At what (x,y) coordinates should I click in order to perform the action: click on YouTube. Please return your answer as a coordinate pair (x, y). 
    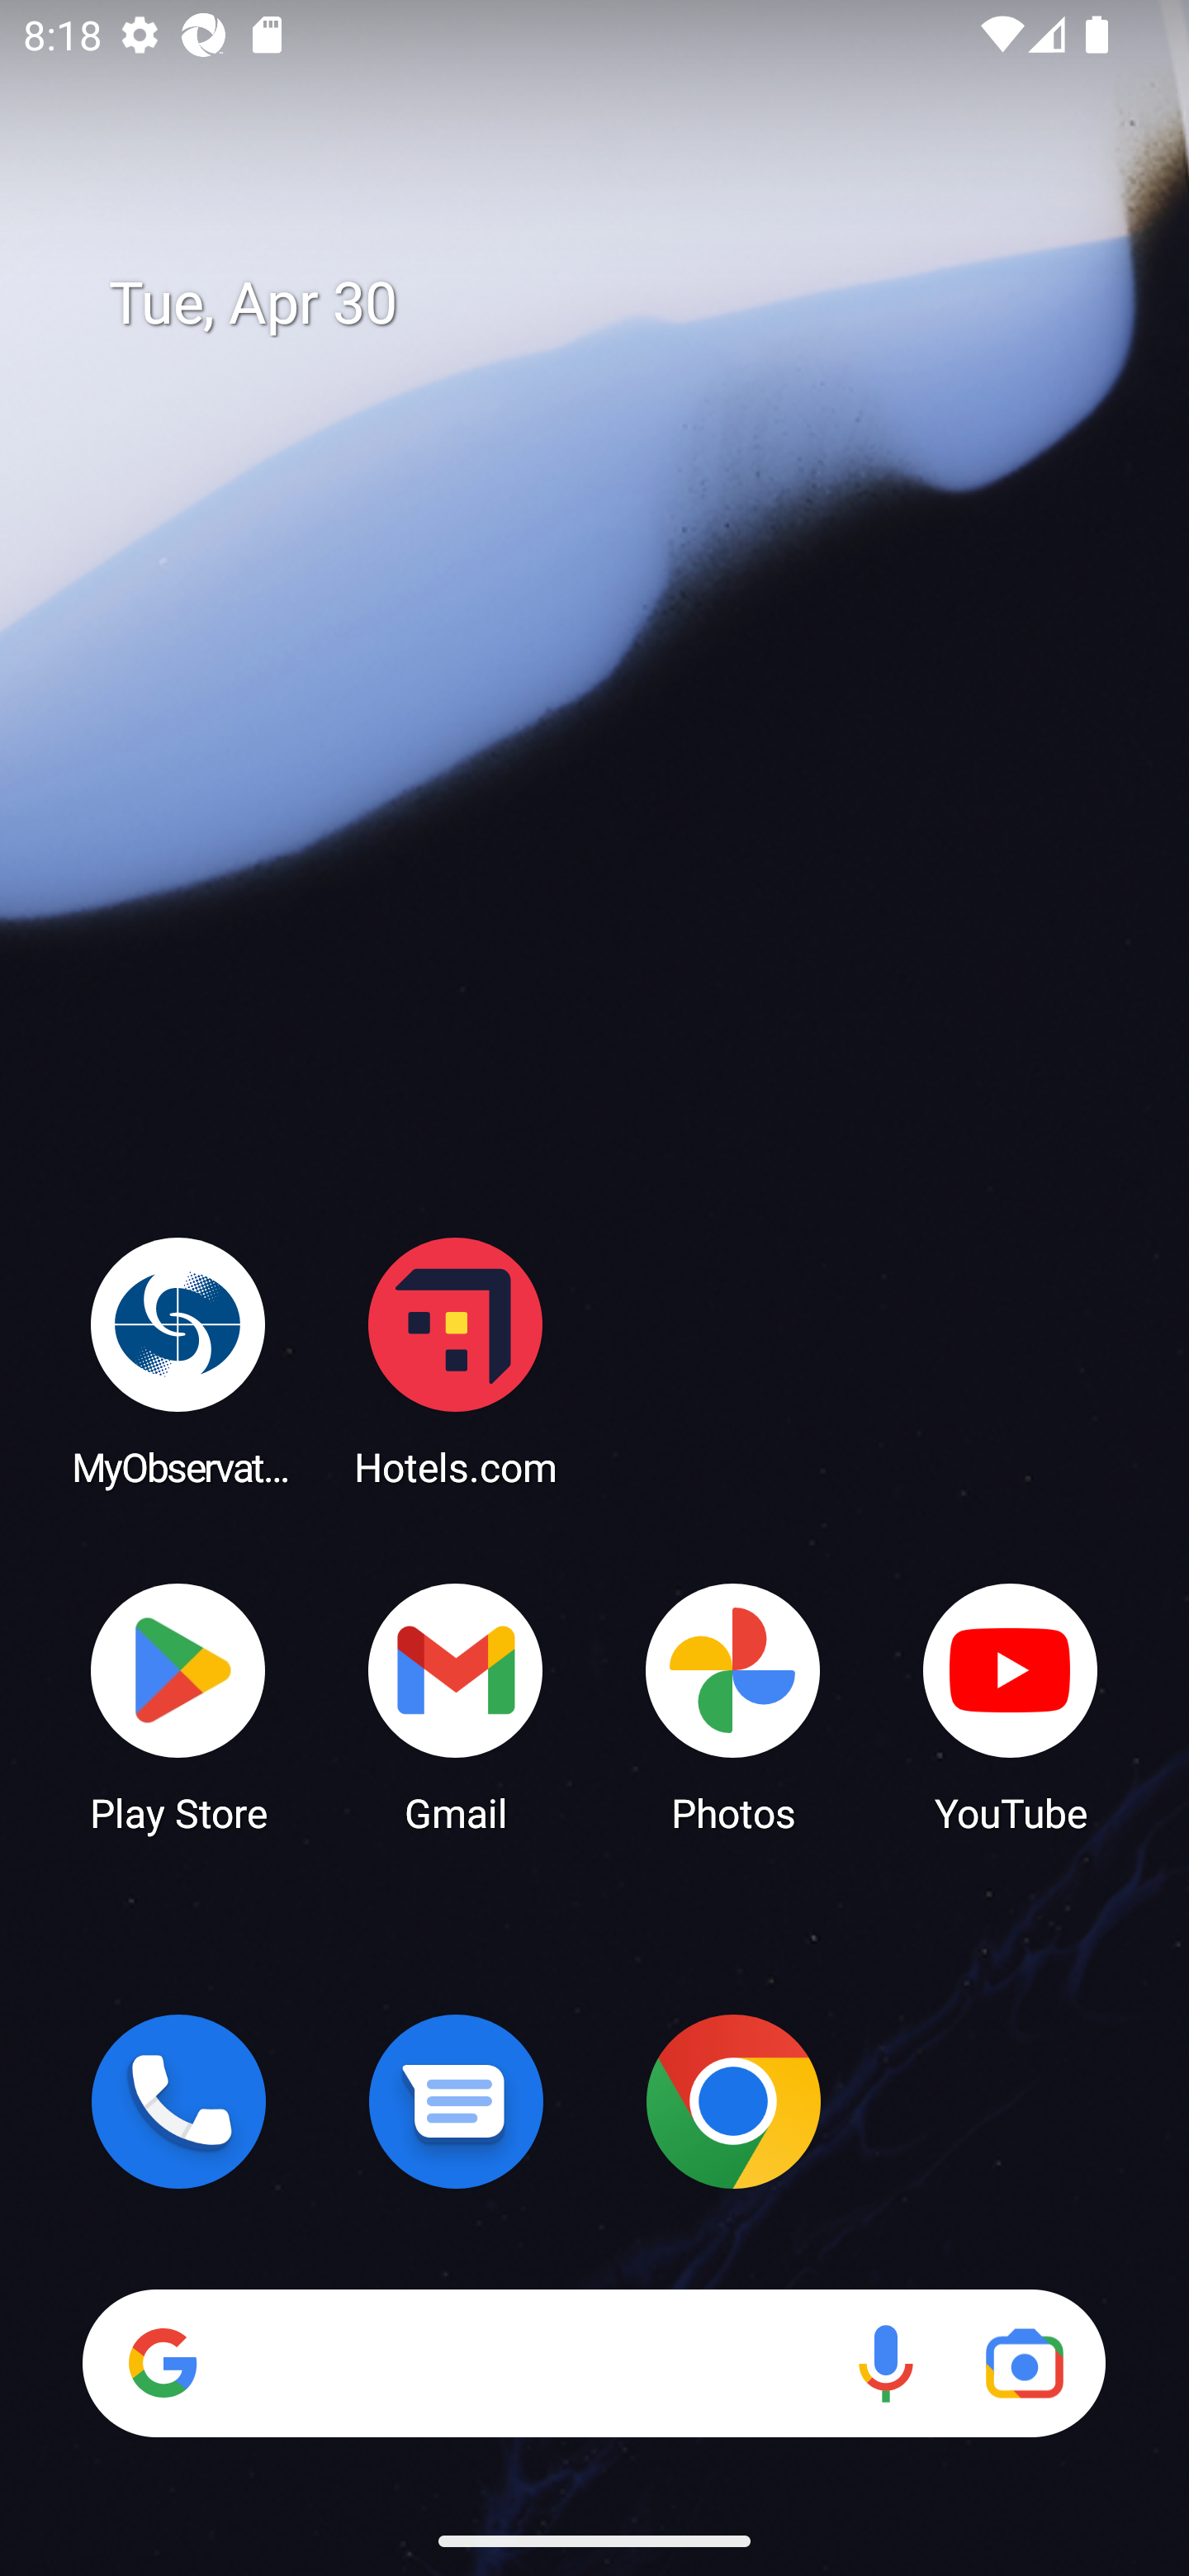
    Looking at the image, I should click on (1011, 1706).